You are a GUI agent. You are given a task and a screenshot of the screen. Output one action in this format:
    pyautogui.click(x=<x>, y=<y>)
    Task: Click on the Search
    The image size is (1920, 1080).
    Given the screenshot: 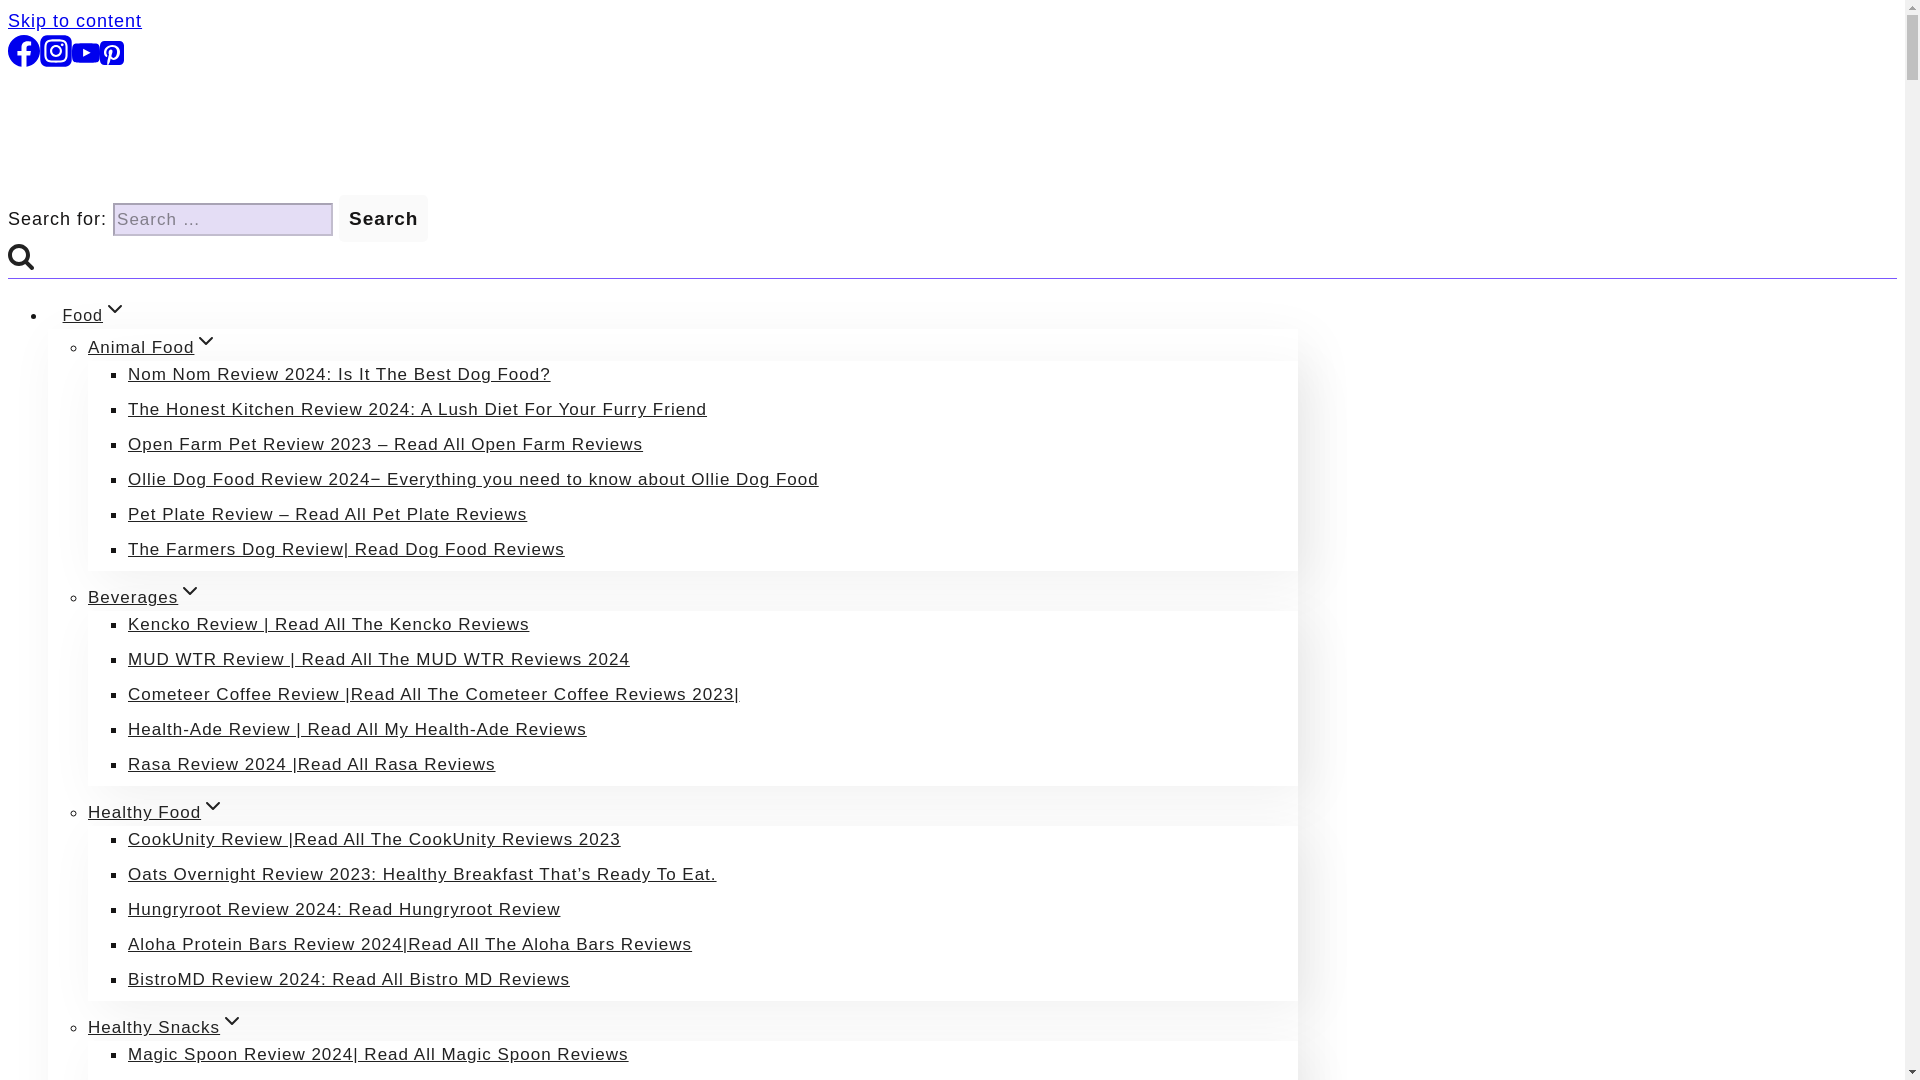 What is the action you would take?
    pyautogui.click(x=384, y=218)
    